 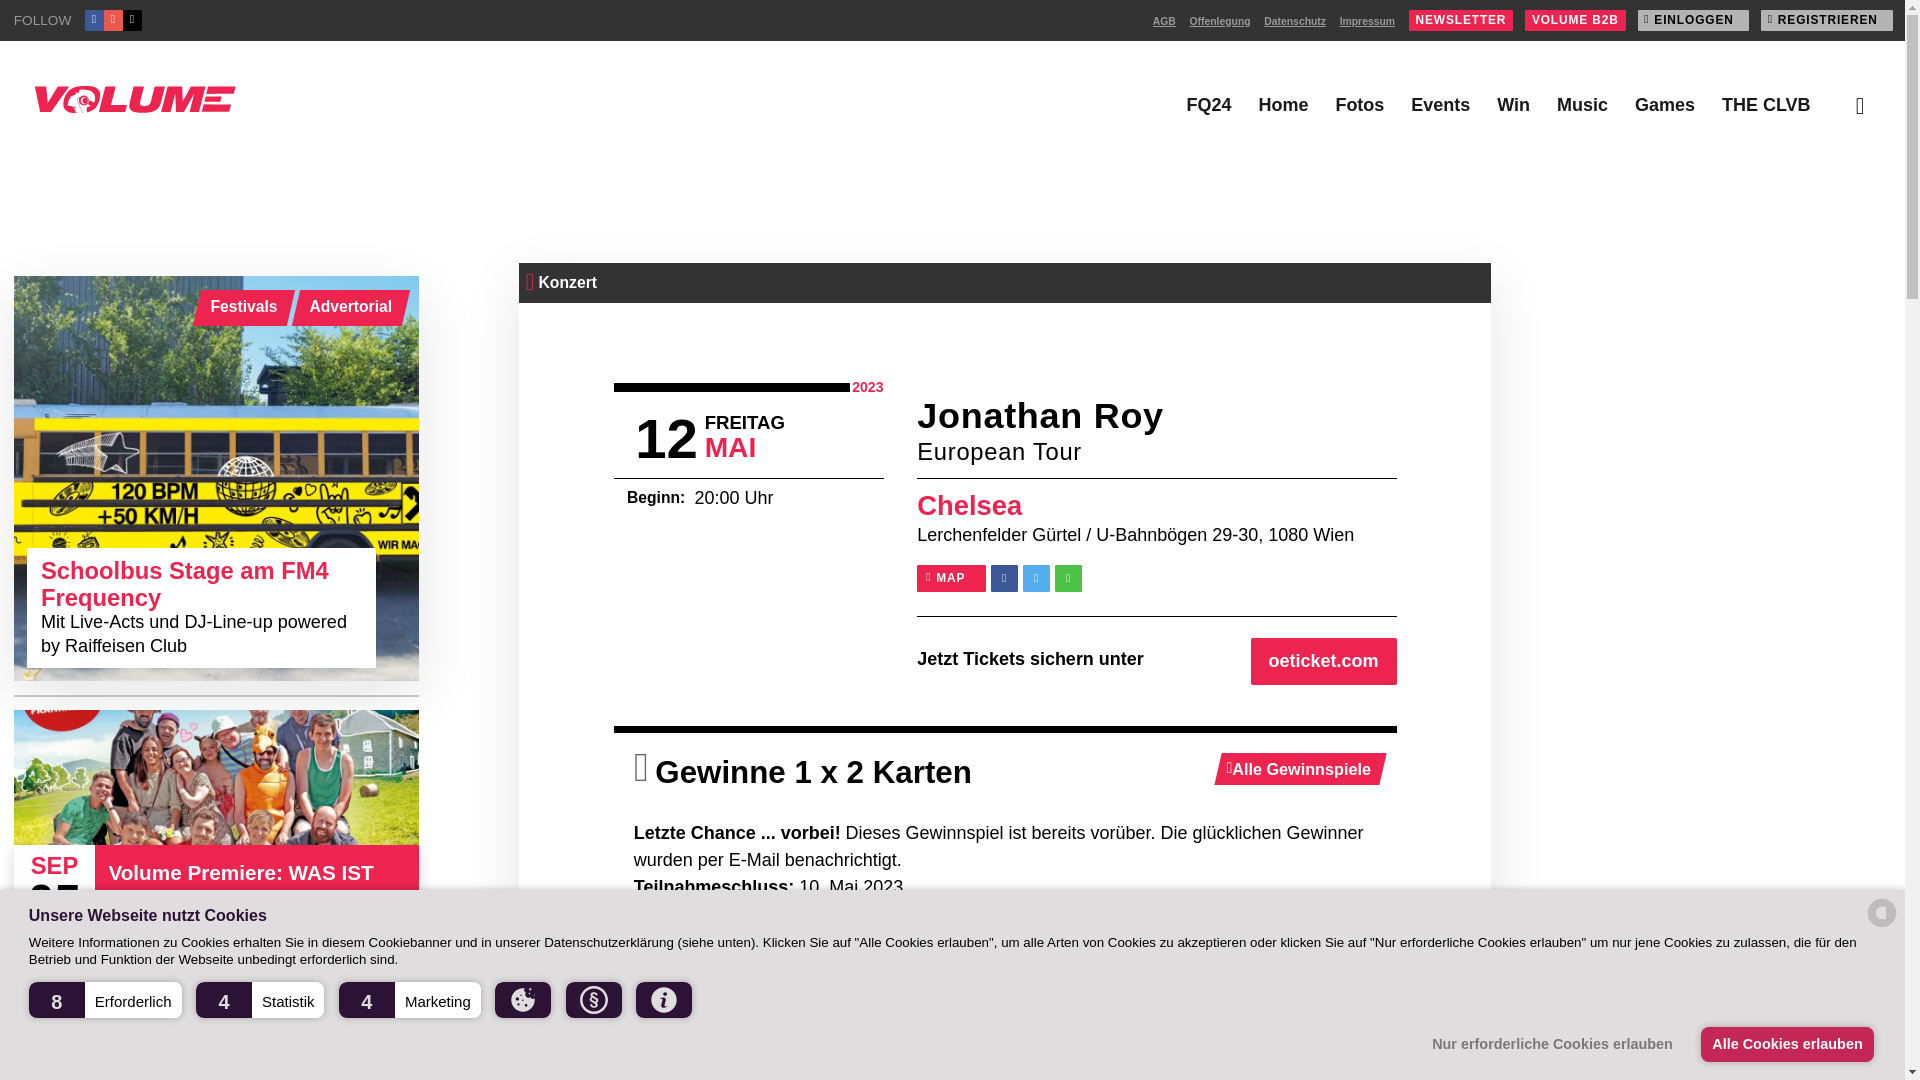 What do you see at coordinates (1582, 104) in the screenshot?
I see `Music` at bounding box center [1582, 104].